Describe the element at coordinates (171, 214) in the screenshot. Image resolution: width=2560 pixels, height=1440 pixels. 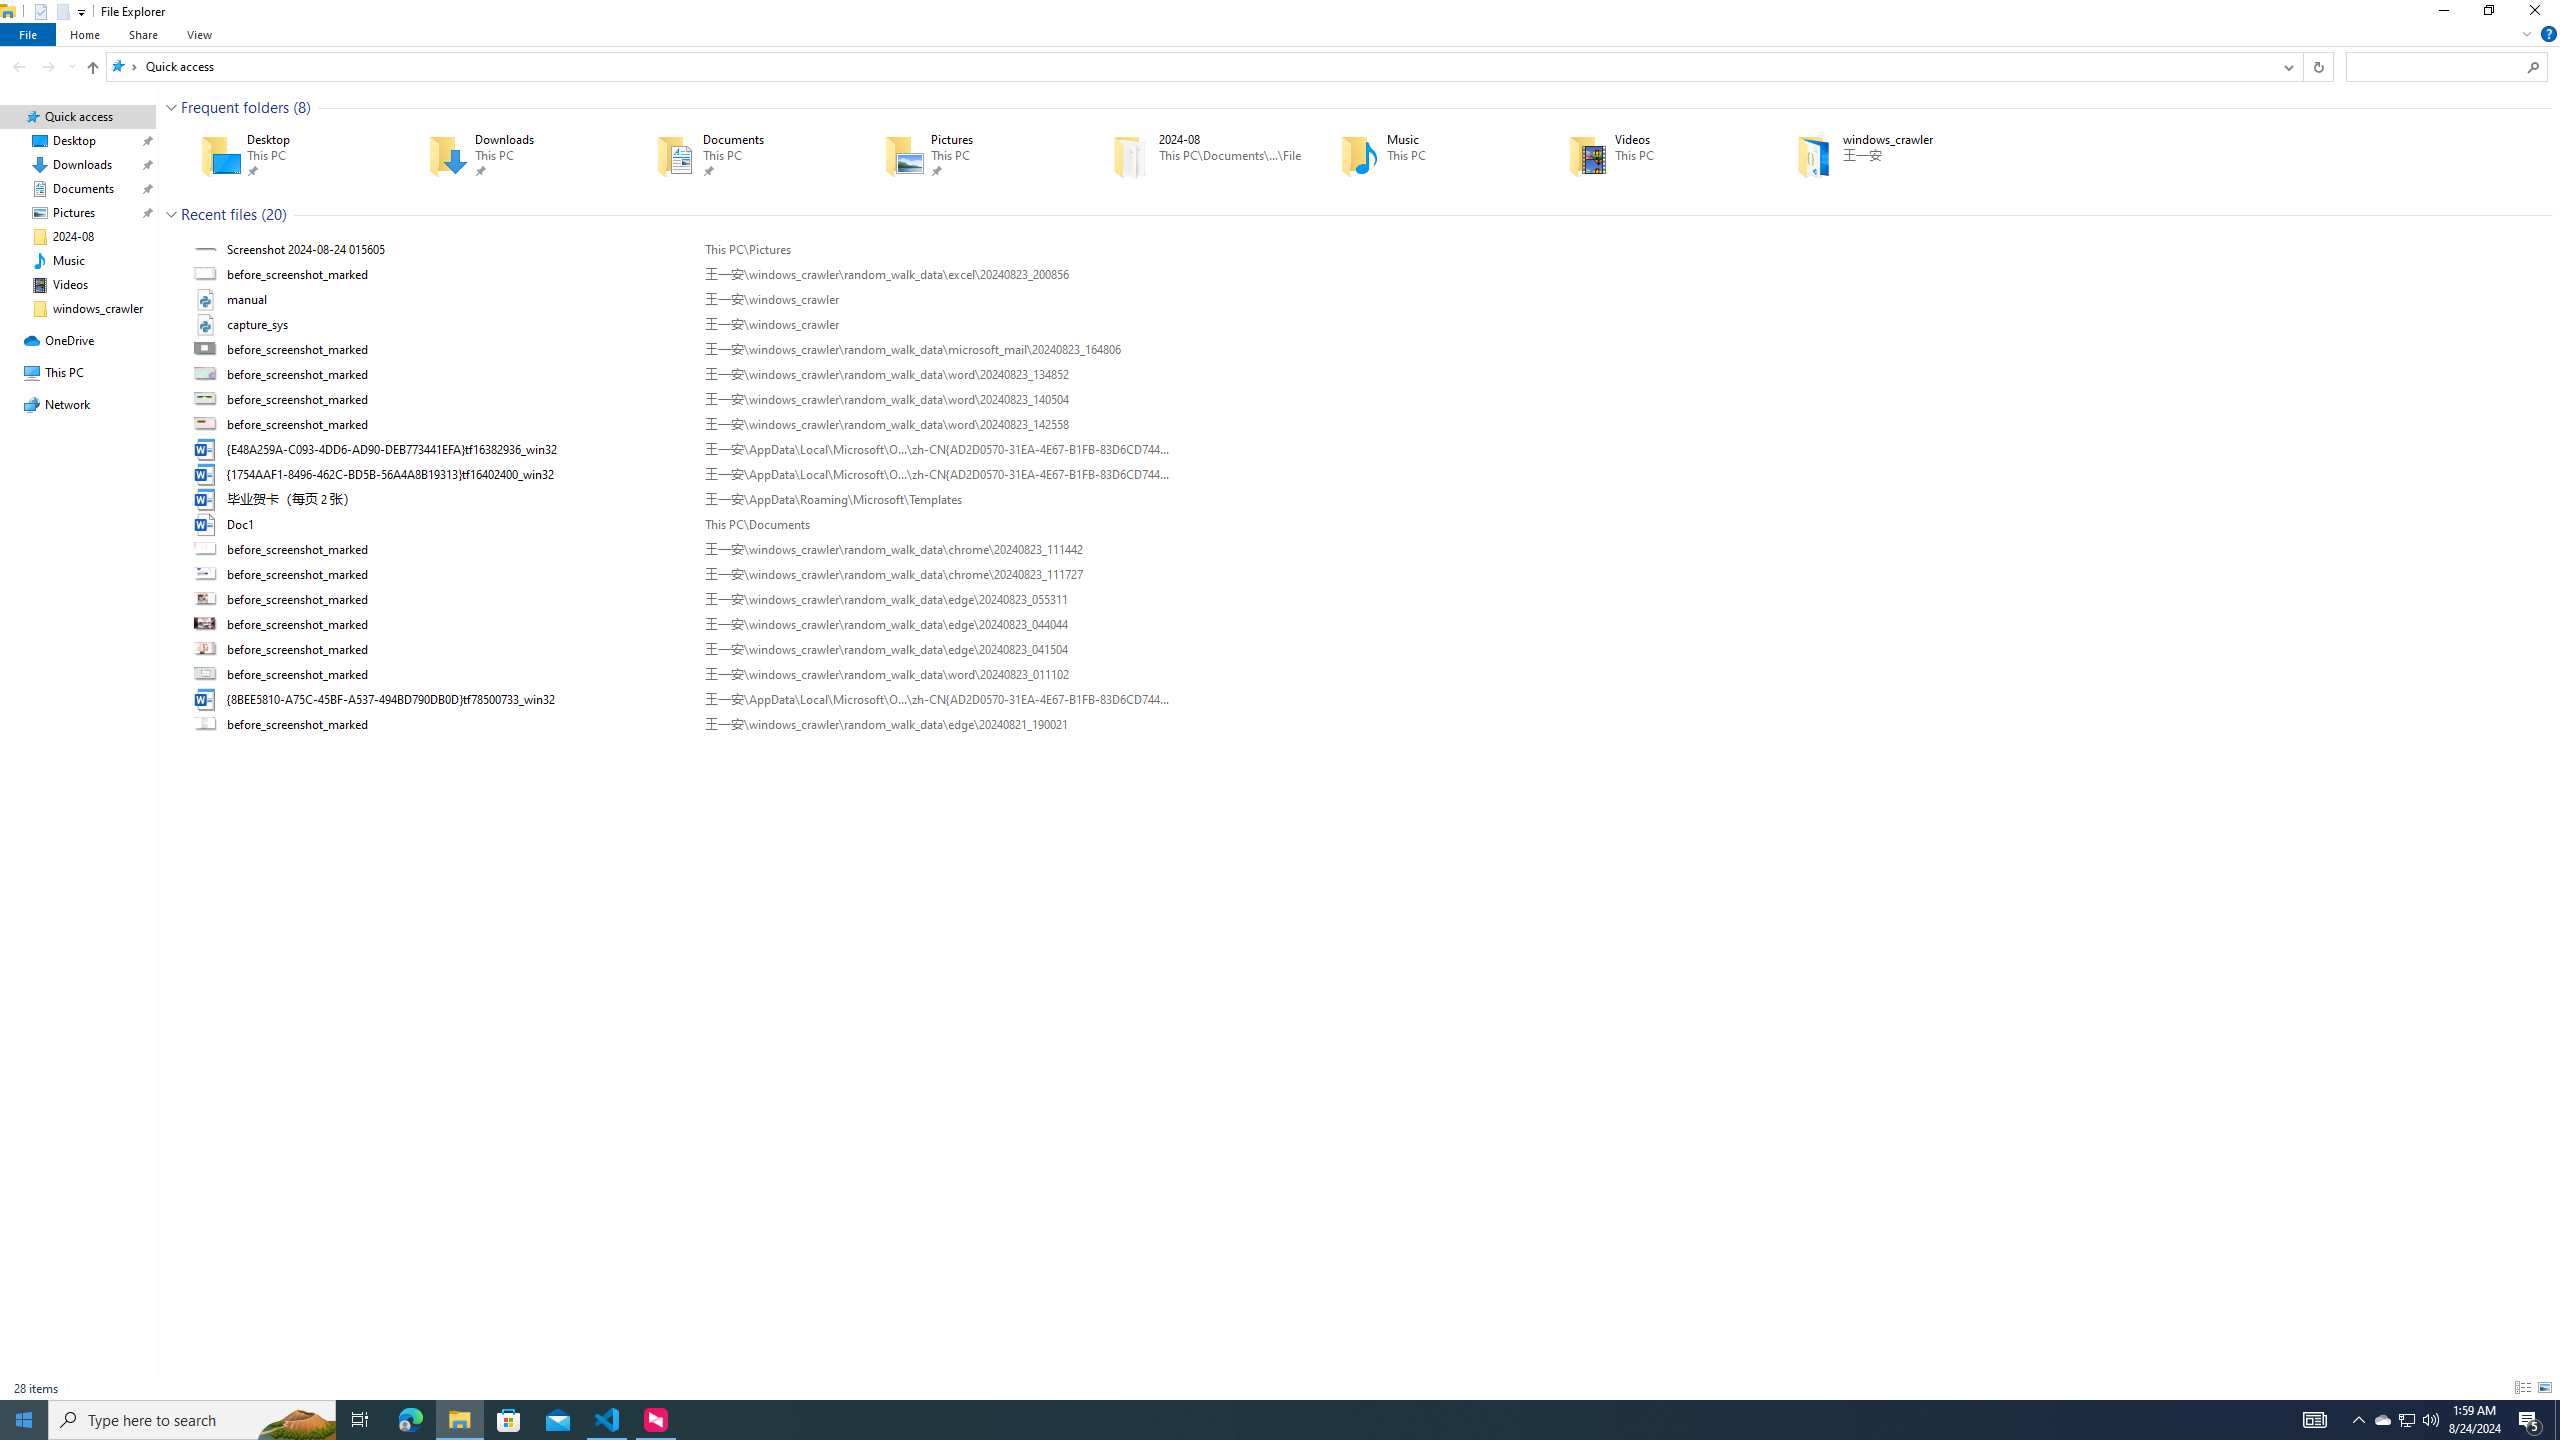
I see `Collapse Group` at that location.